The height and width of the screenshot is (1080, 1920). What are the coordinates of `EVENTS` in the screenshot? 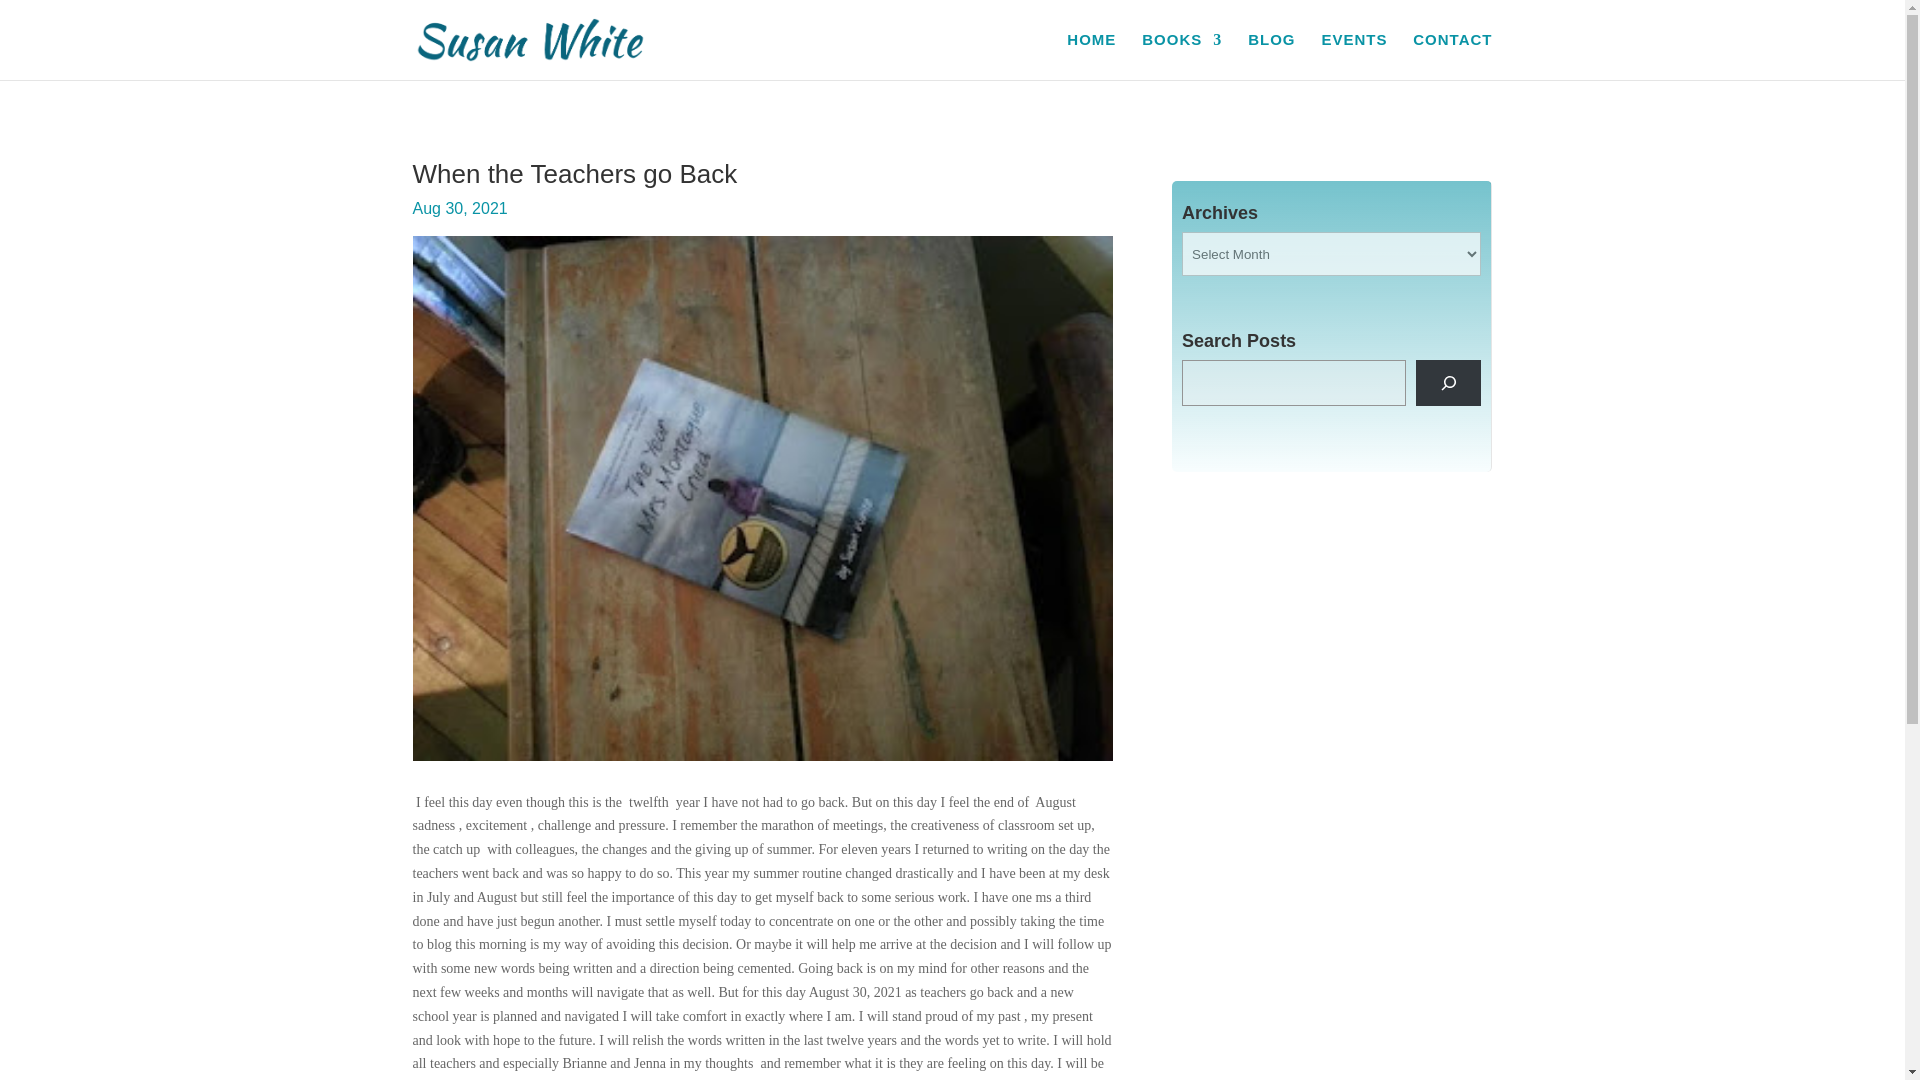 It's located at (1353, 56).